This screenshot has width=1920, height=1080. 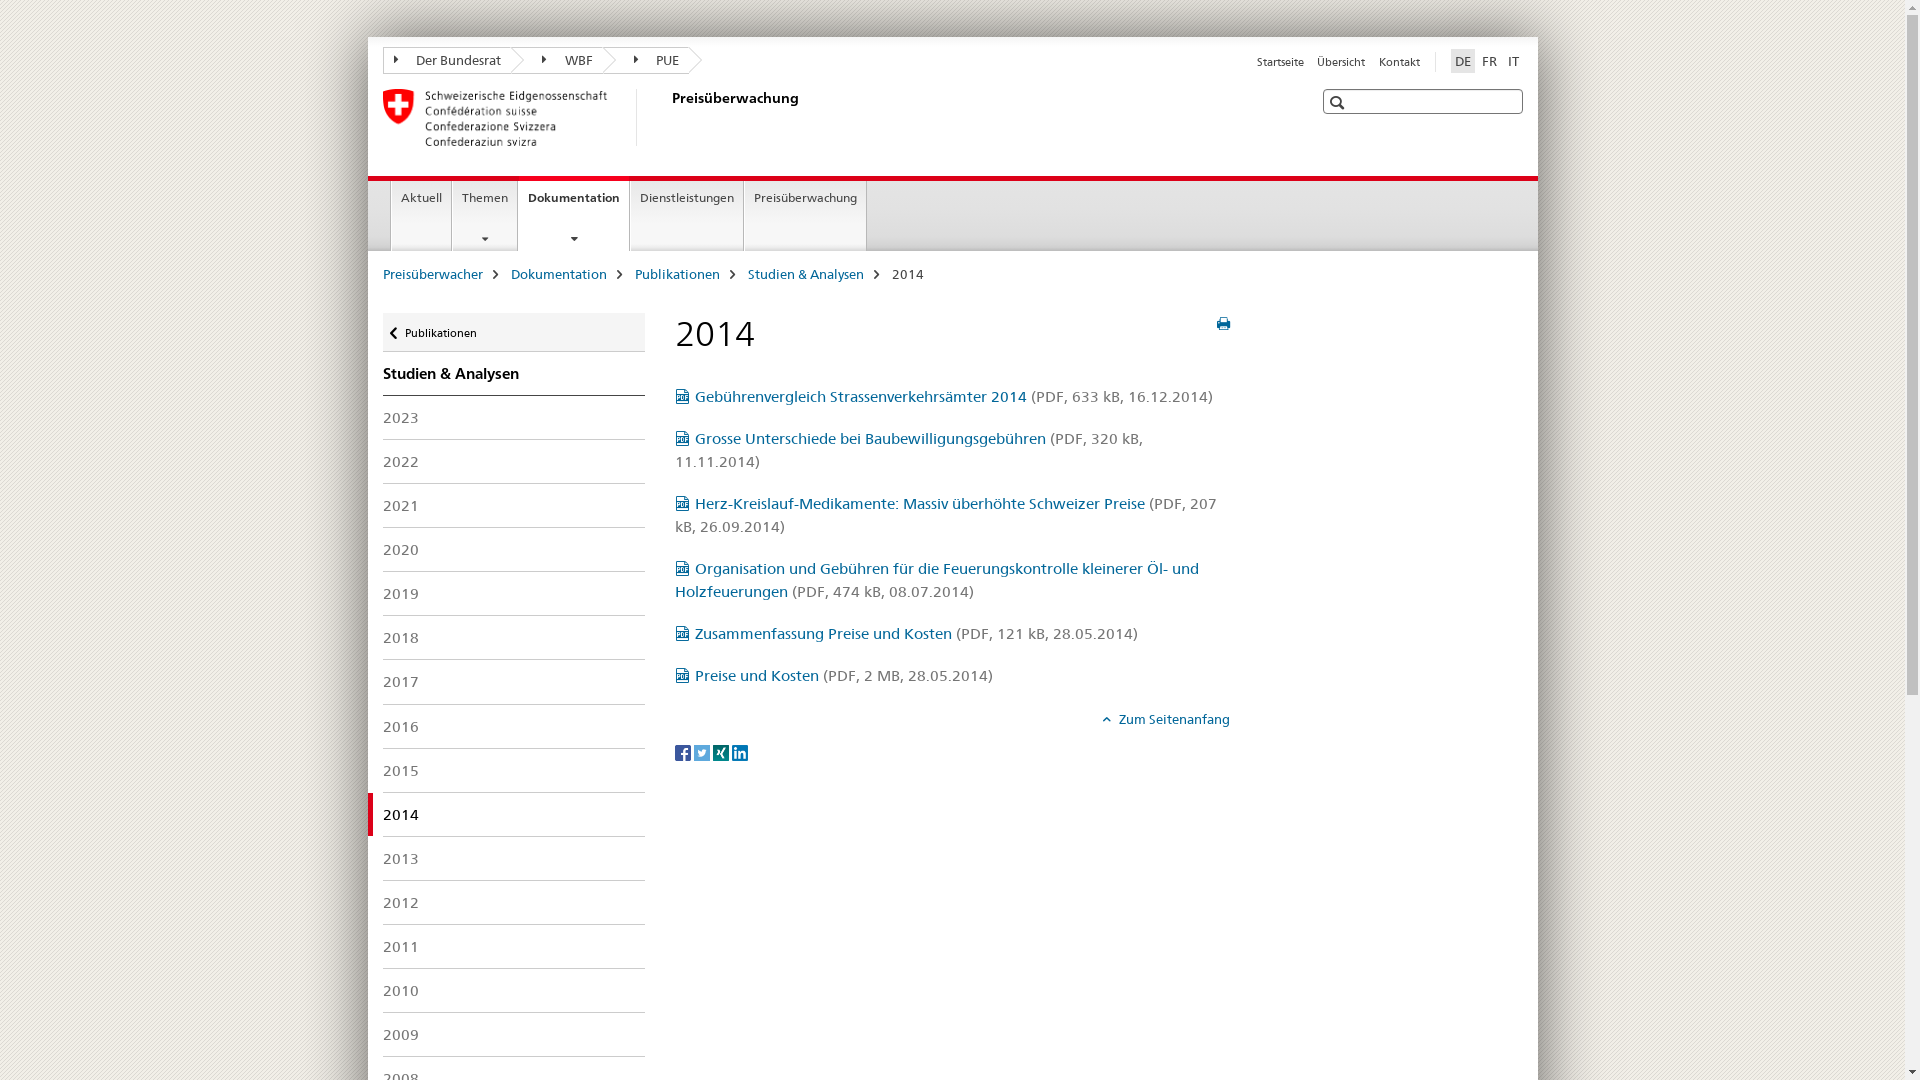 I want to click on PUE, so click(x=646, y=60).